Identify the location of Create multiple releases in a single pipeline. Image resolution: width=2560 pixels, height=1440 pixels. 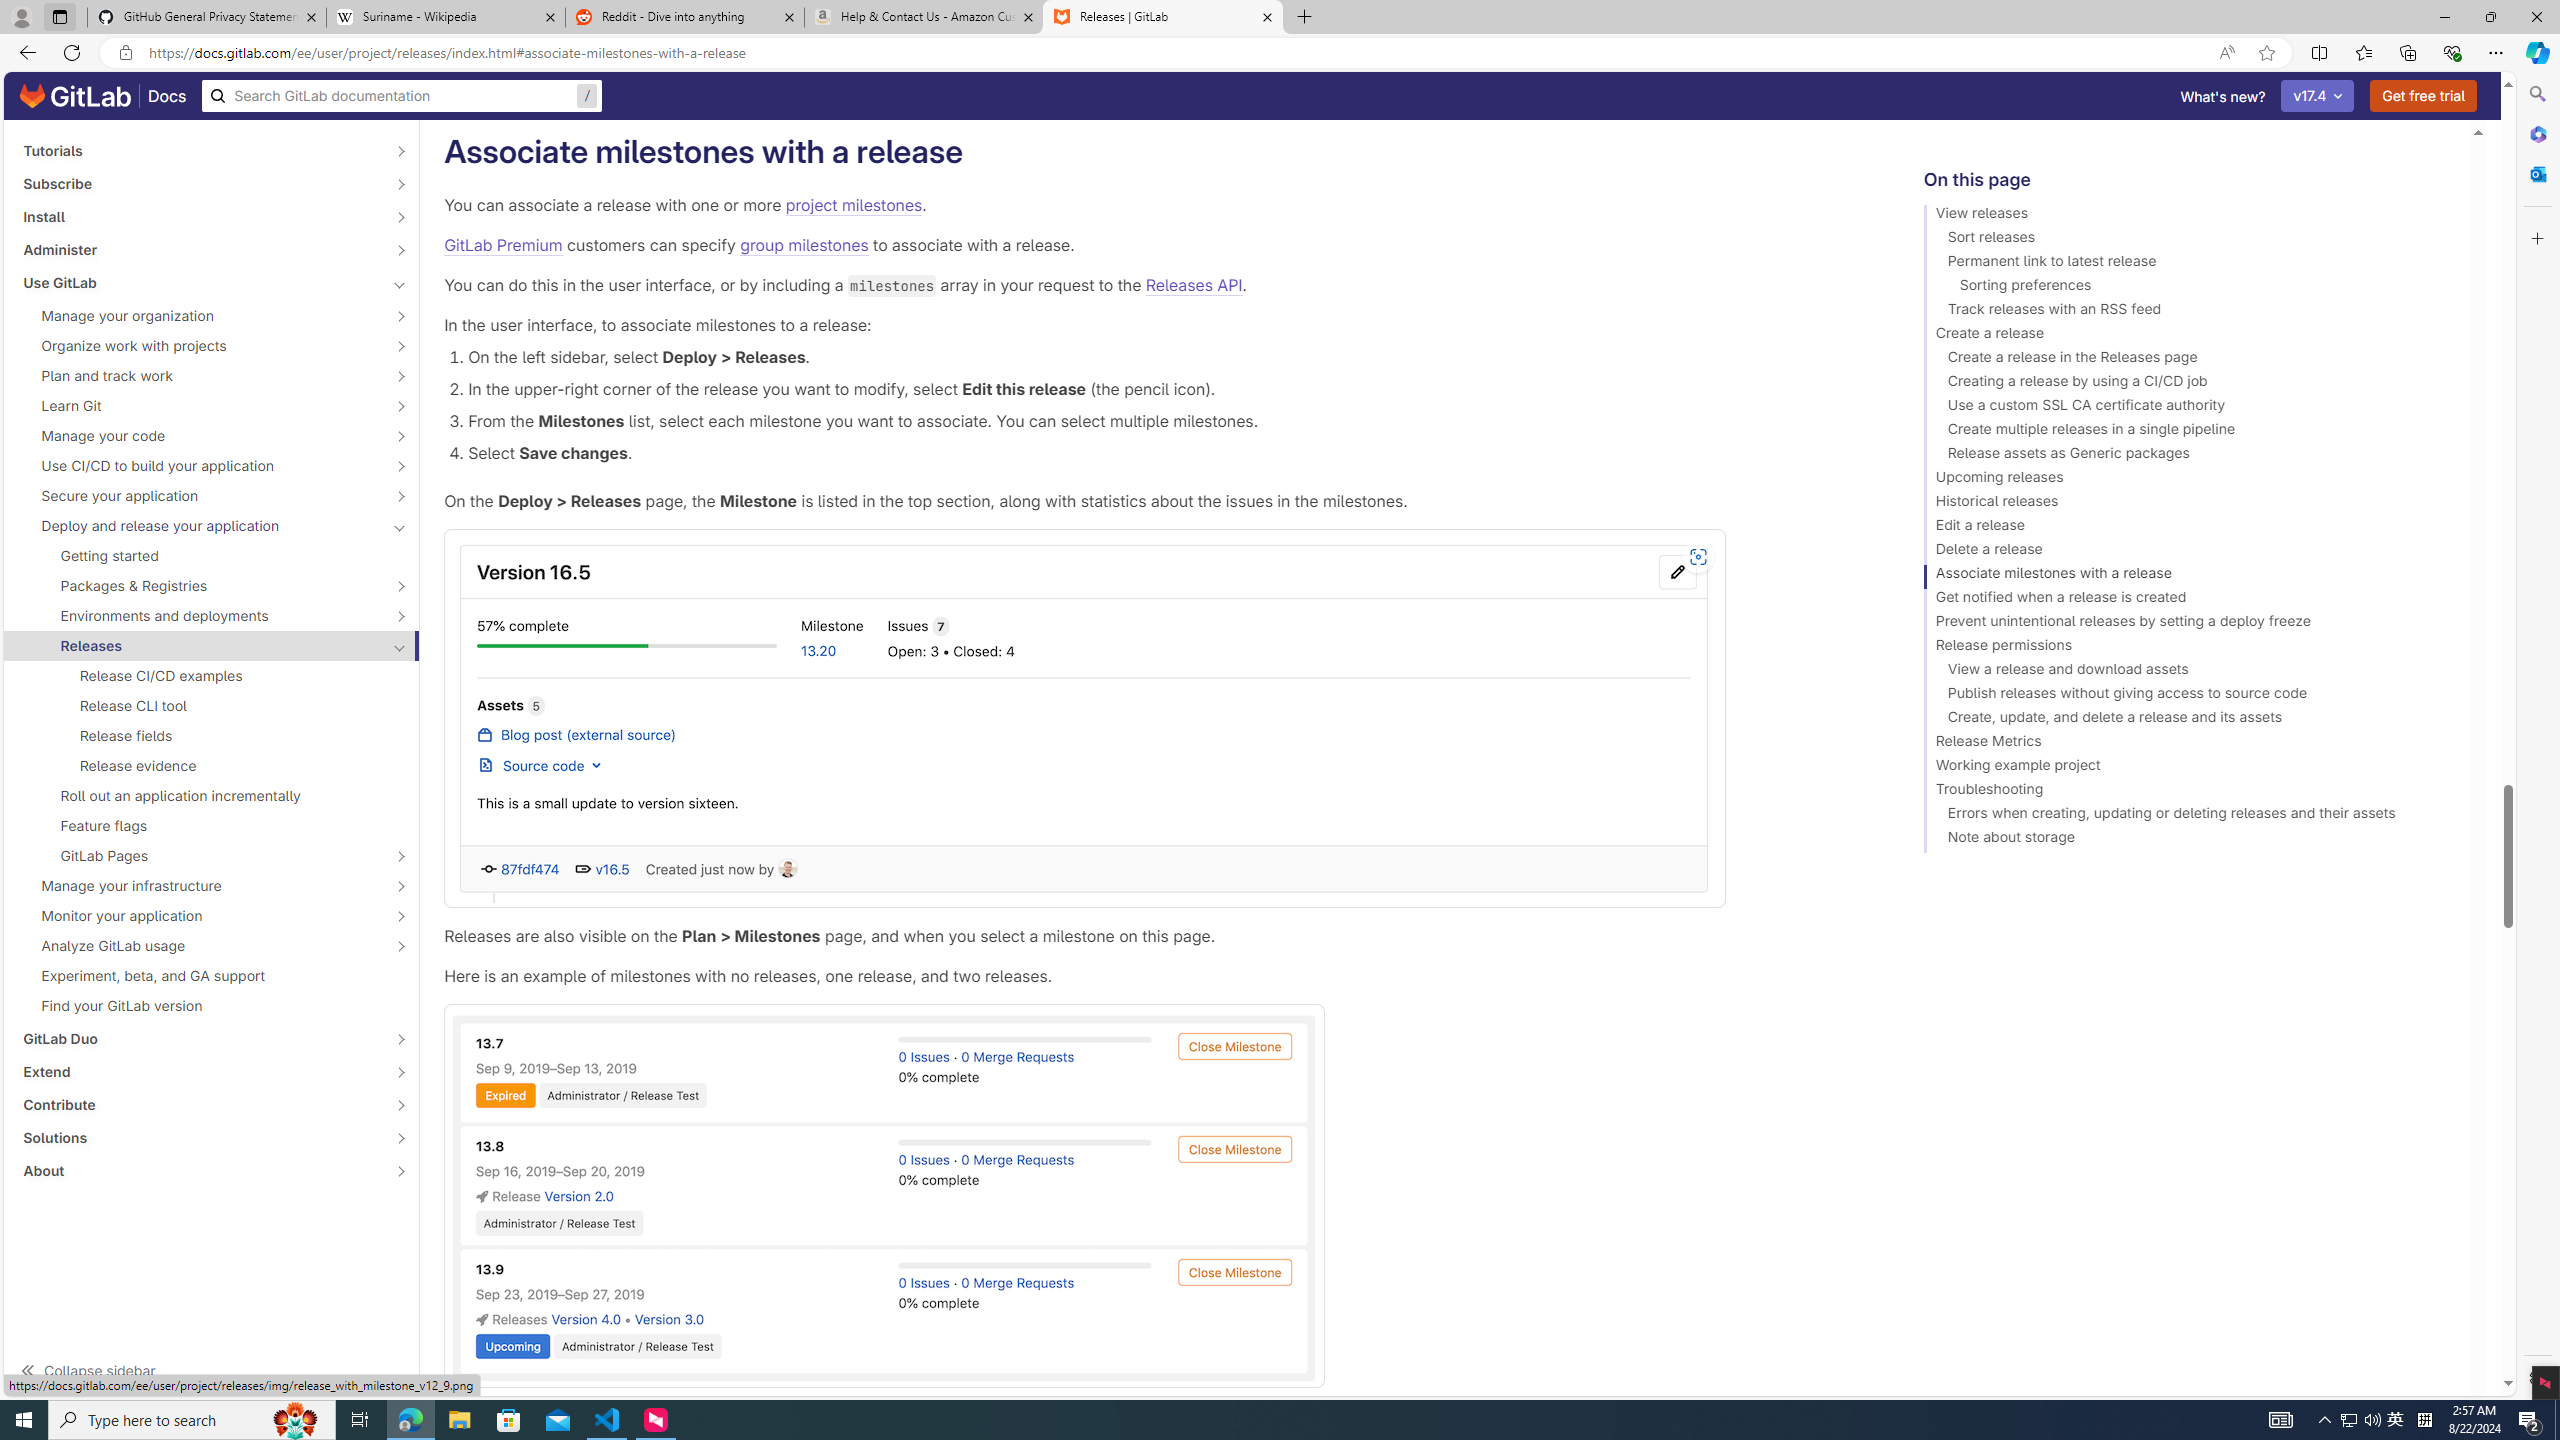
(2188, 432).